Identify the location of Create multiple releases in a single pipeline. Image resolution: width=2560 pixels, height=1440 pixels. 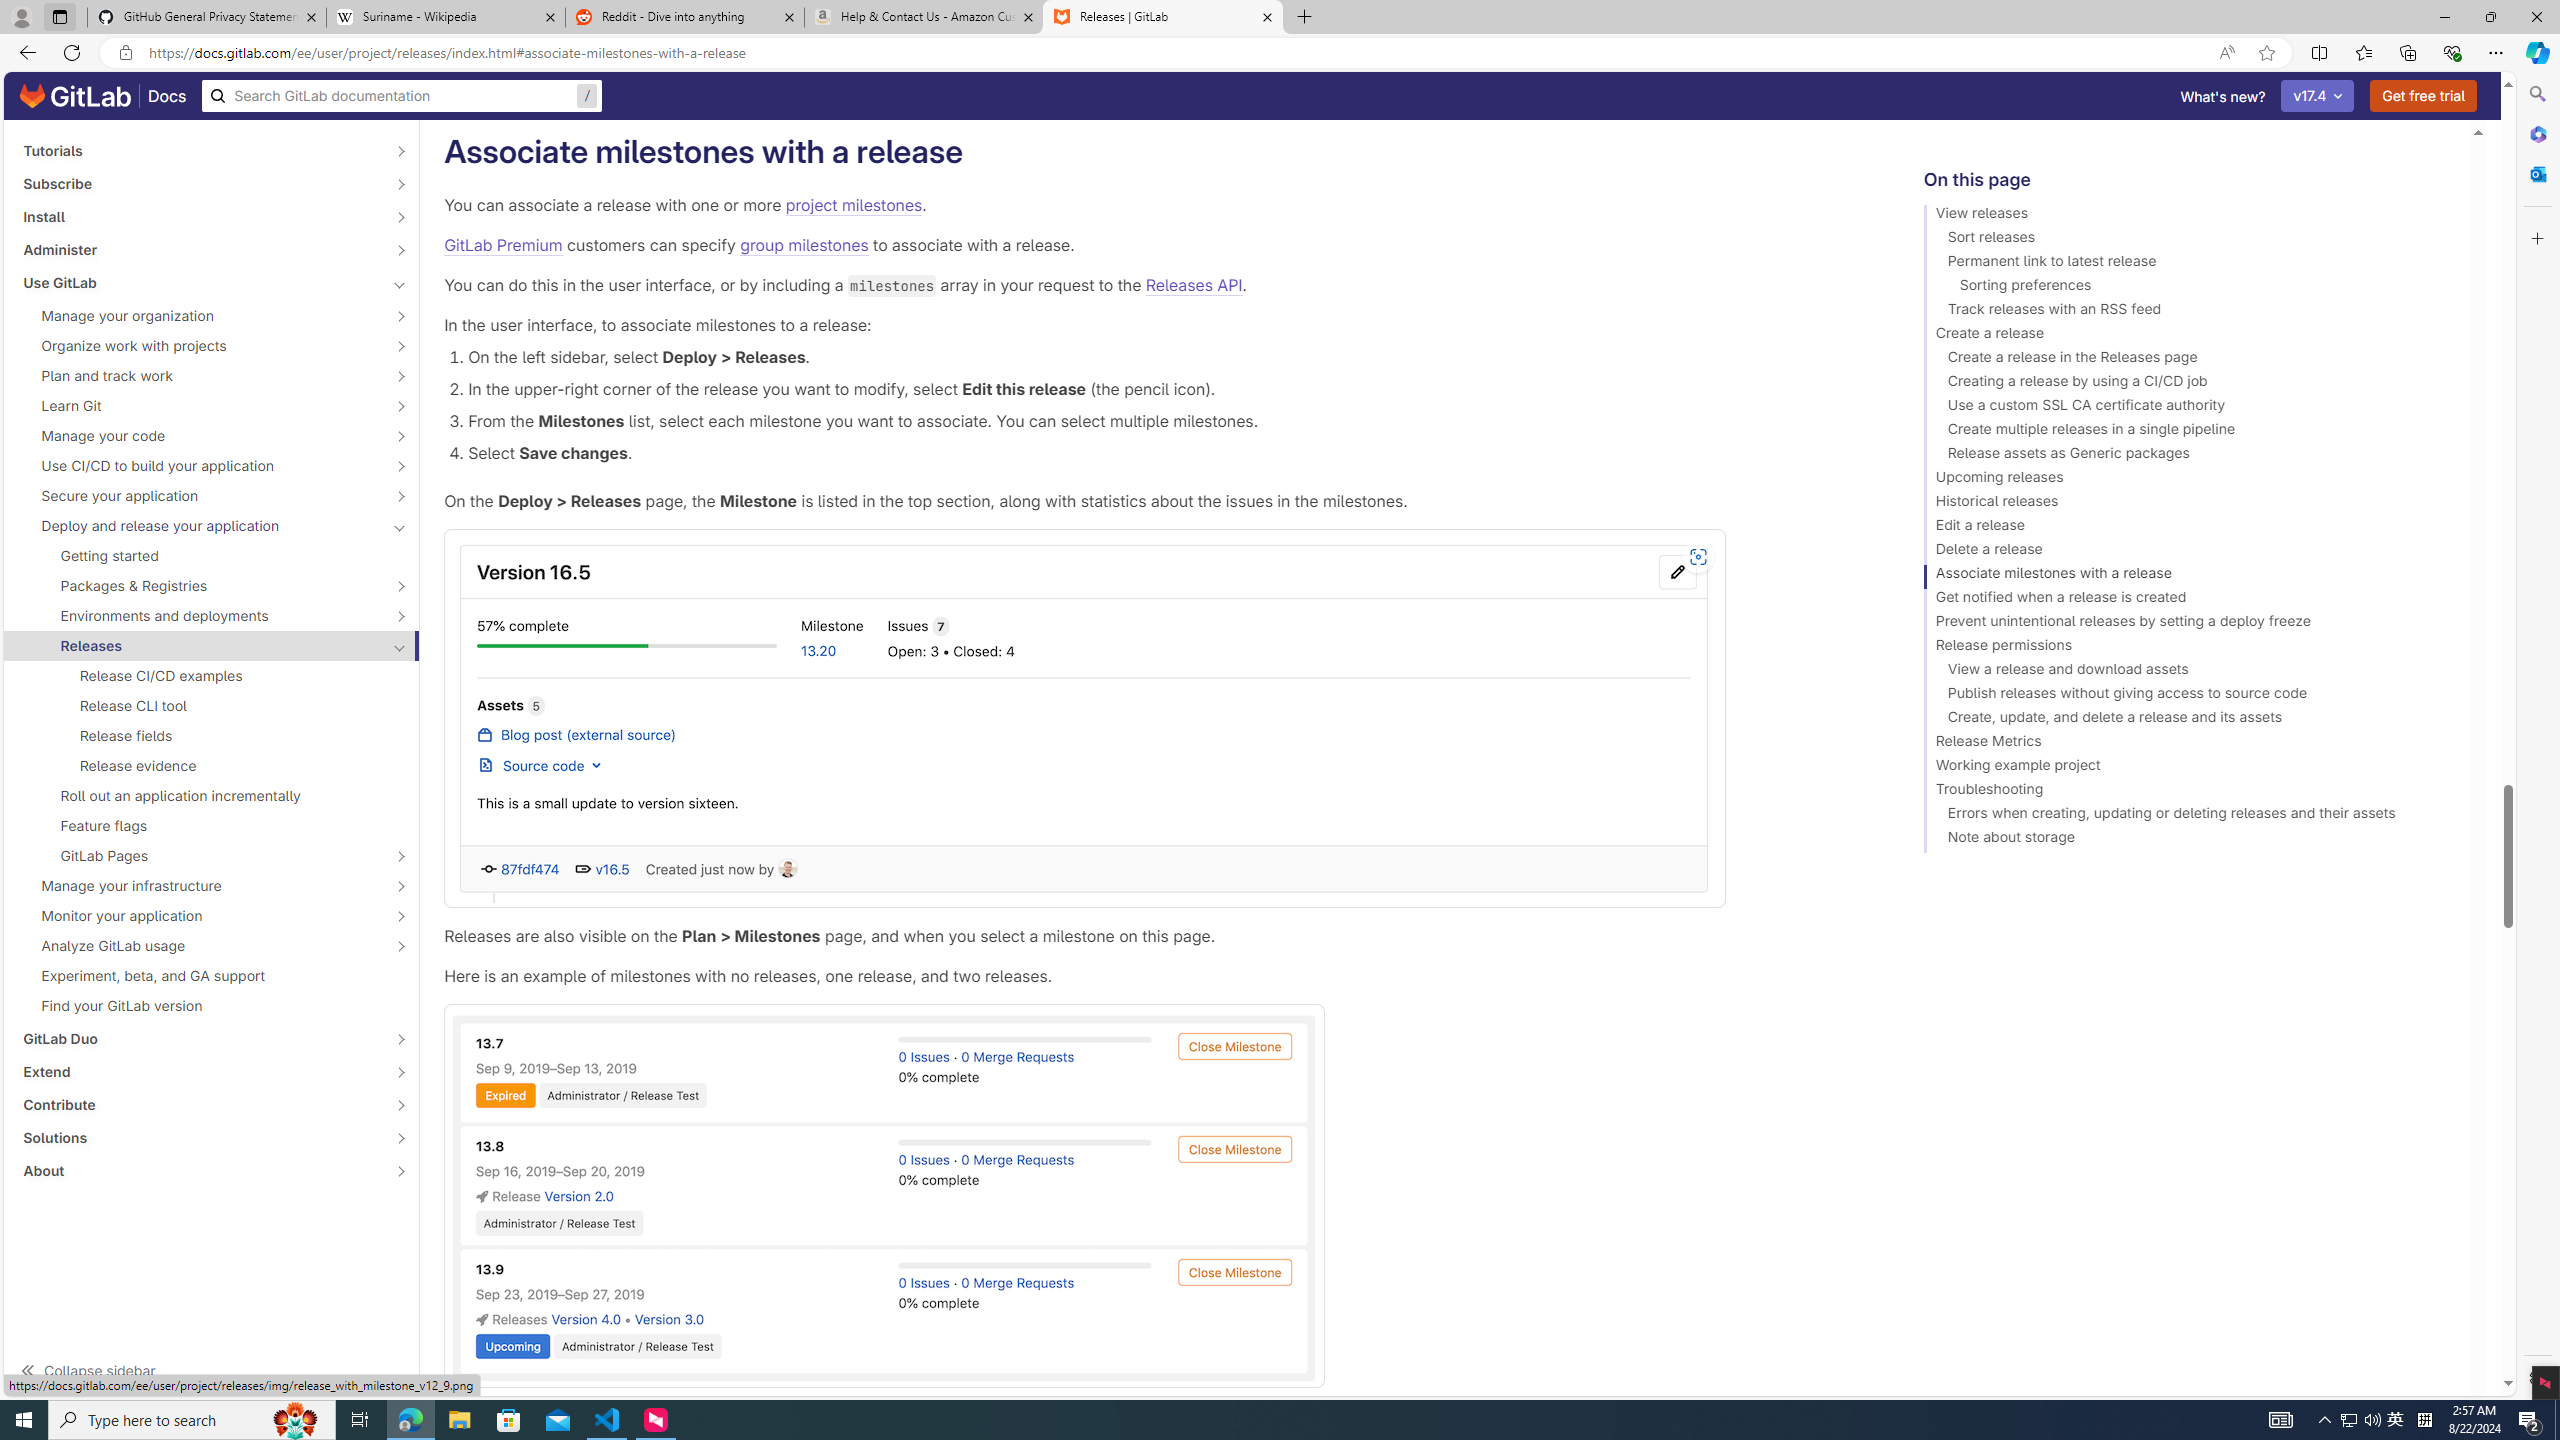
(2188, 432).